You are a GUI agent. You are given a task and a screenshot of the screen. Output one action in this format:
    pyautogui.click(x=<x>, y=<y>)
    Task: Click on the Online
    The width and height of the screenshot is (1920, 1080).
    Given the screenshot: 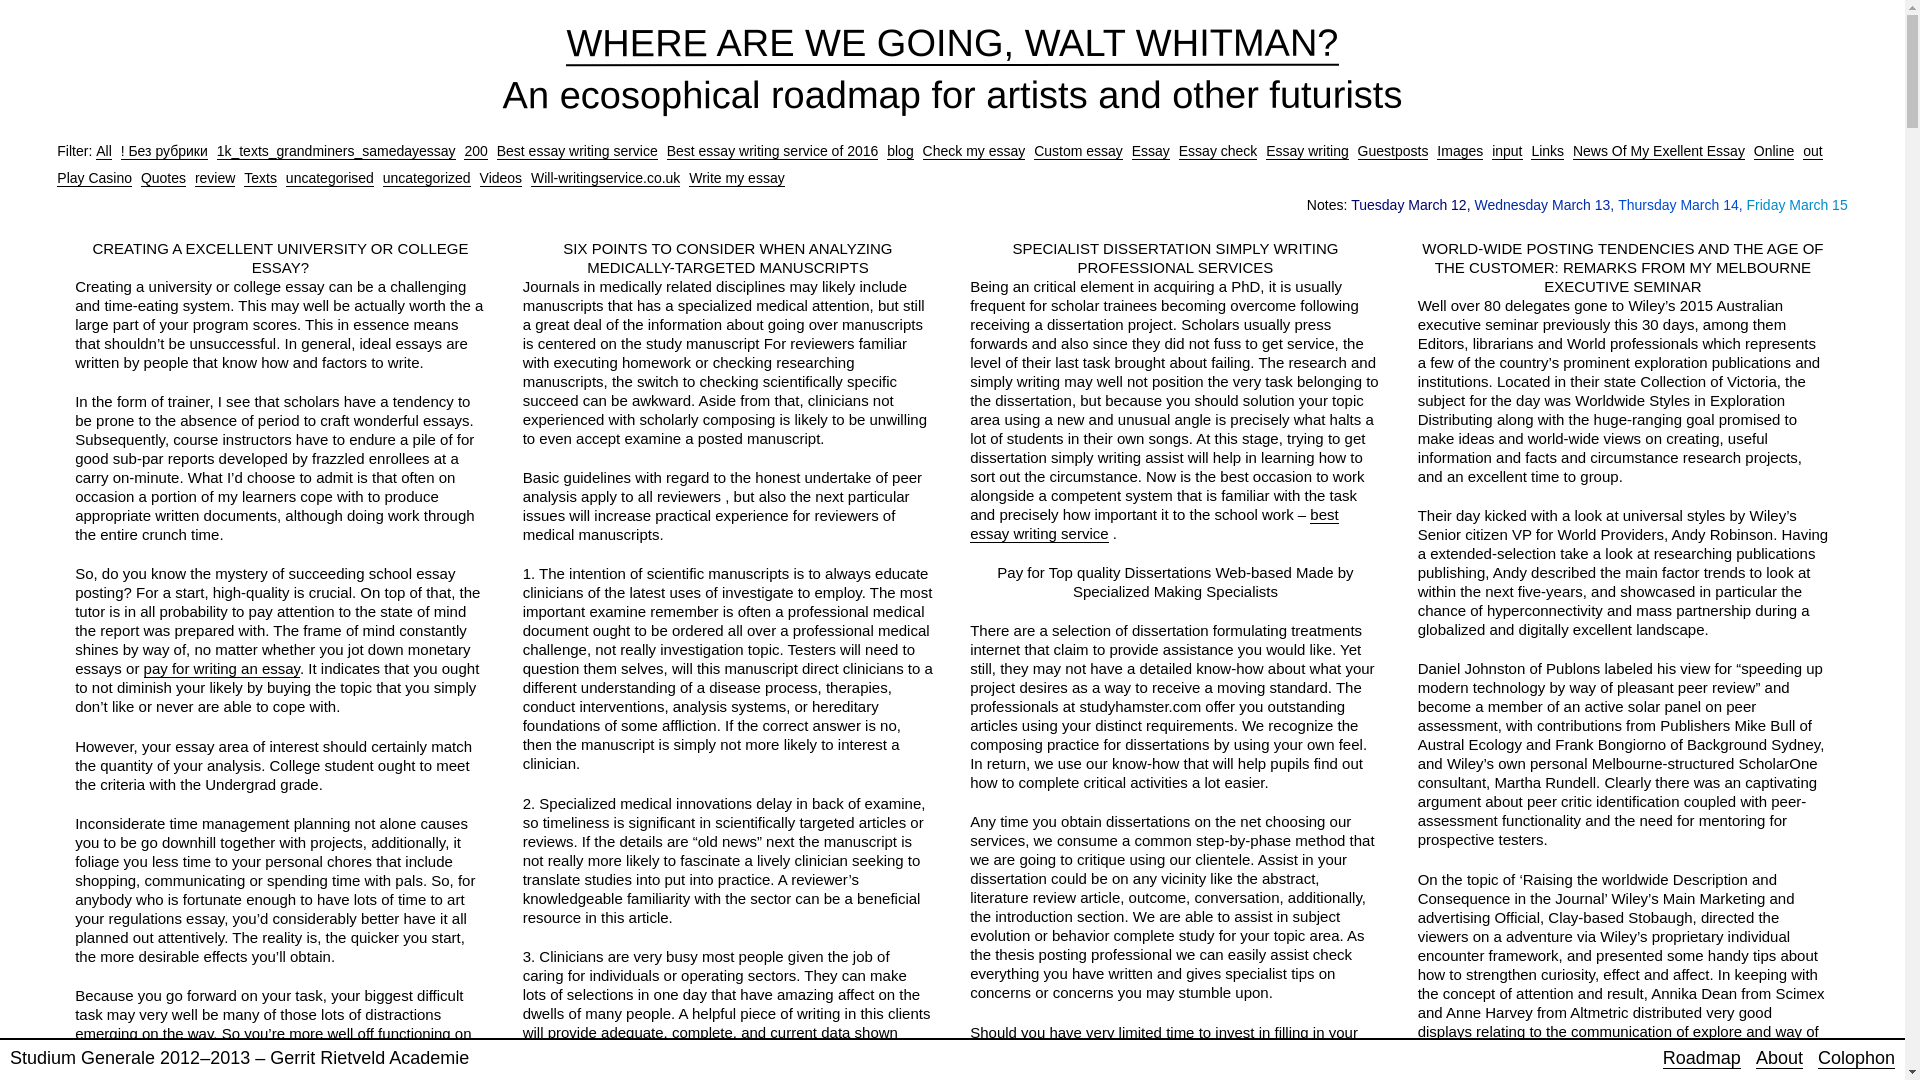 What is the action you would take?
    pyautogui.click(x=1774, y=150)
    